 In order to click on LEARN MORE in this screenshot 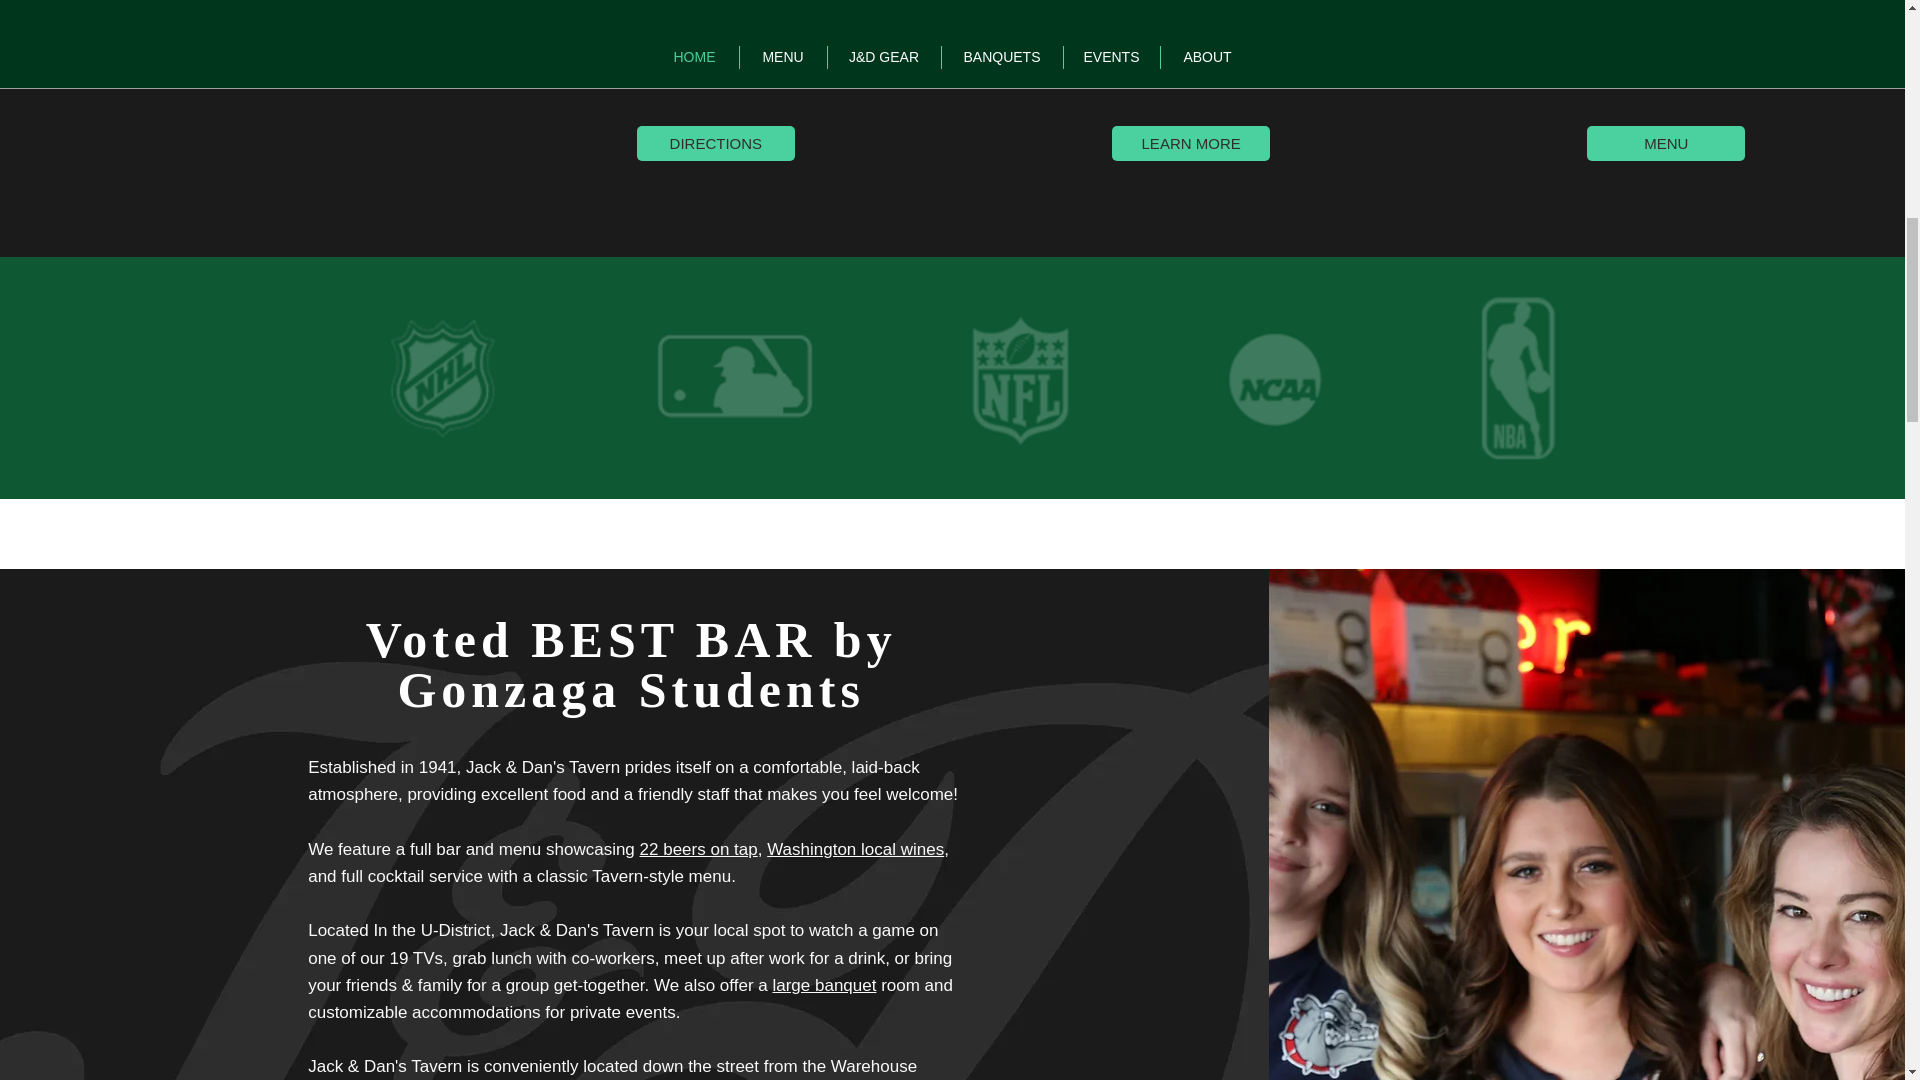, I will do `click(1190, 143)`.